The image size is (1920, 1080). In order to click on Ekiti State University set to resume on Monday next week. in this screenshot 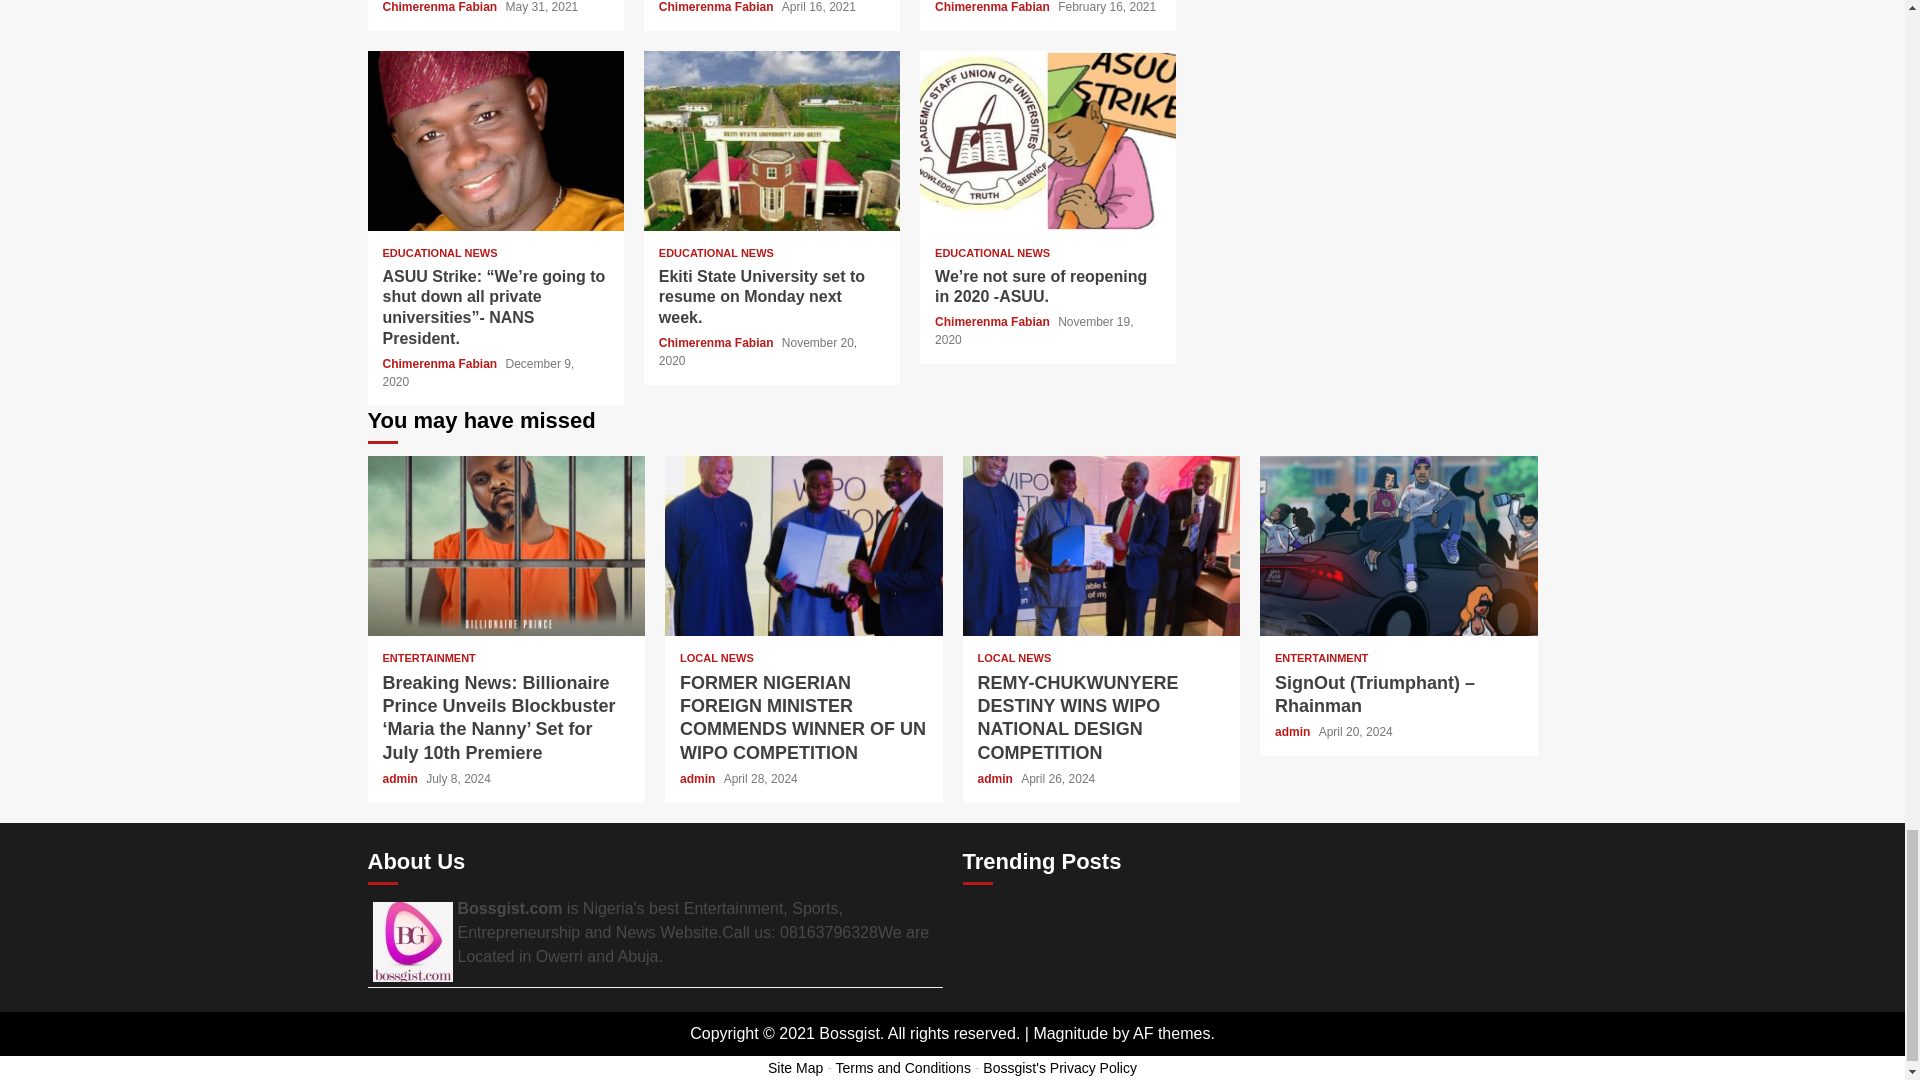, I will do `click(772, 140)`.